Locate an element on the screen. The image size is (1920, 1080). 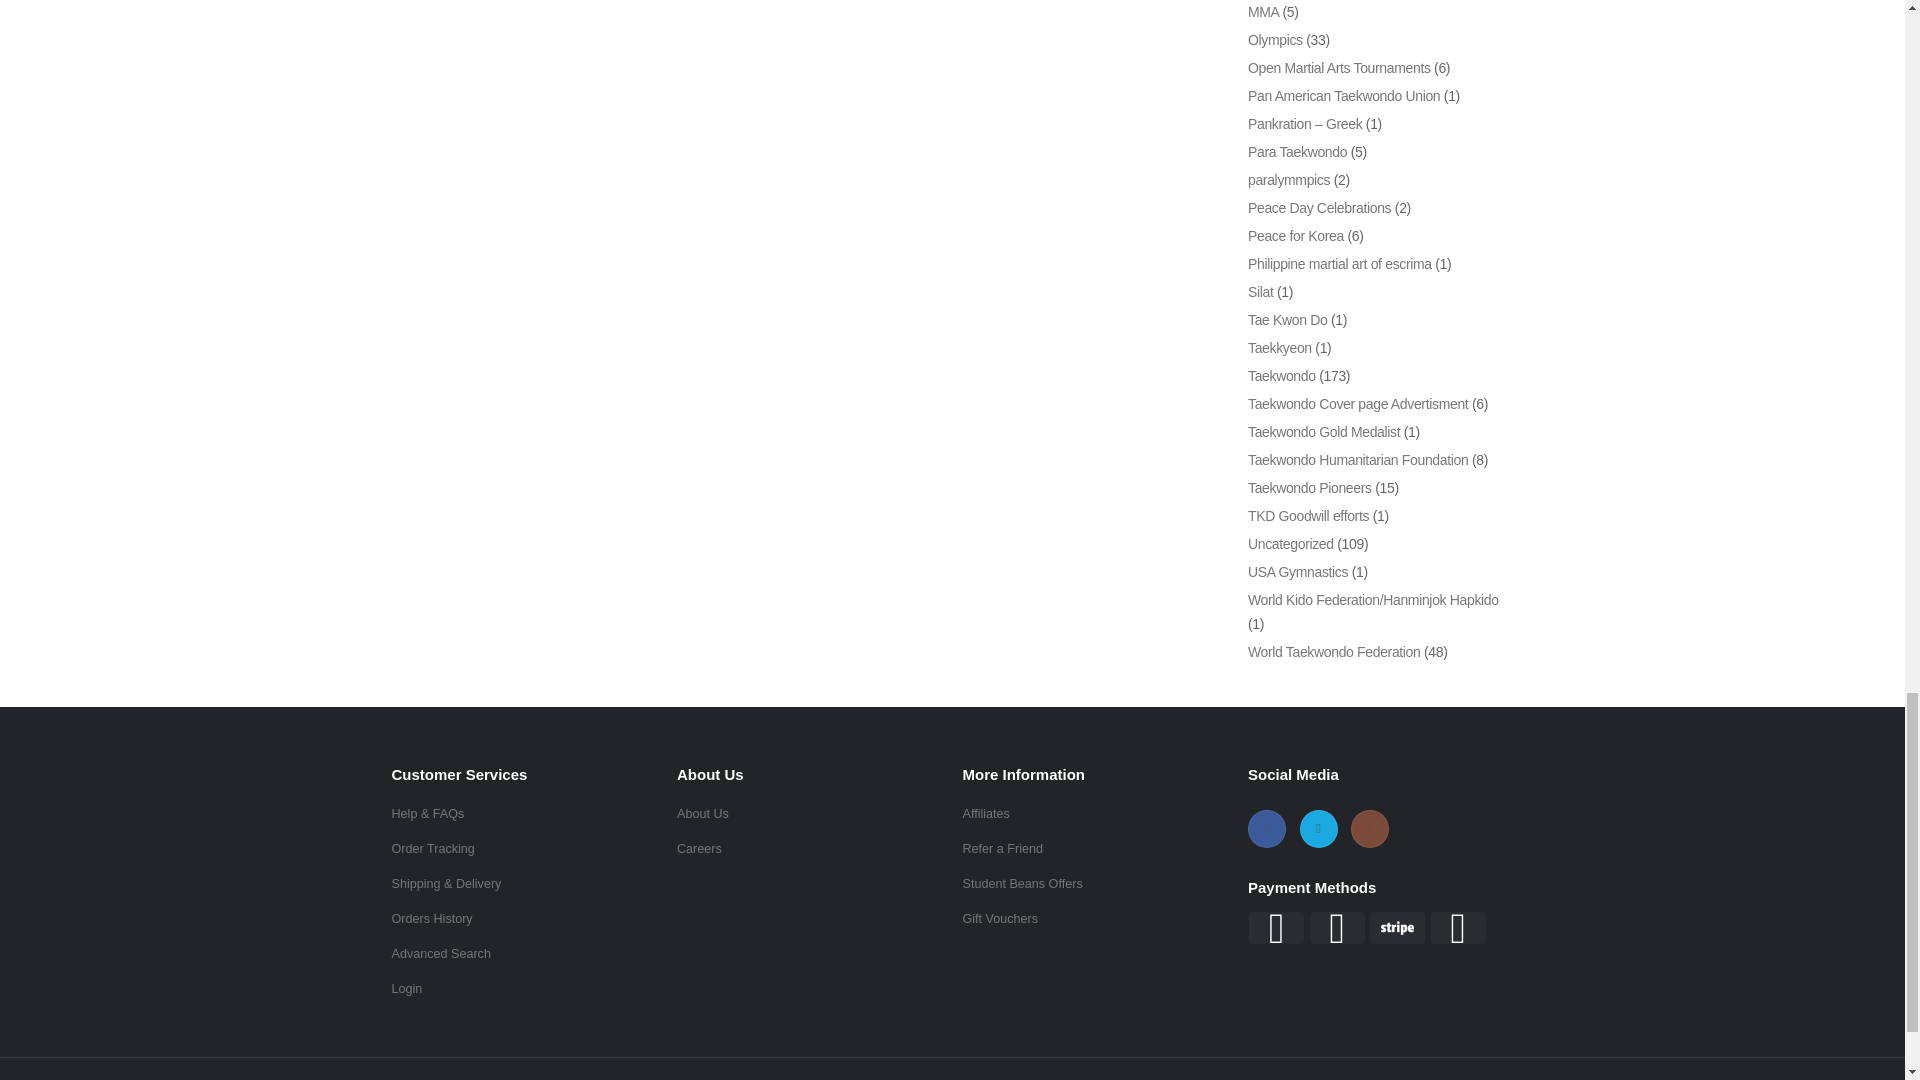
Twitter is located at coordinates (1318, 828).